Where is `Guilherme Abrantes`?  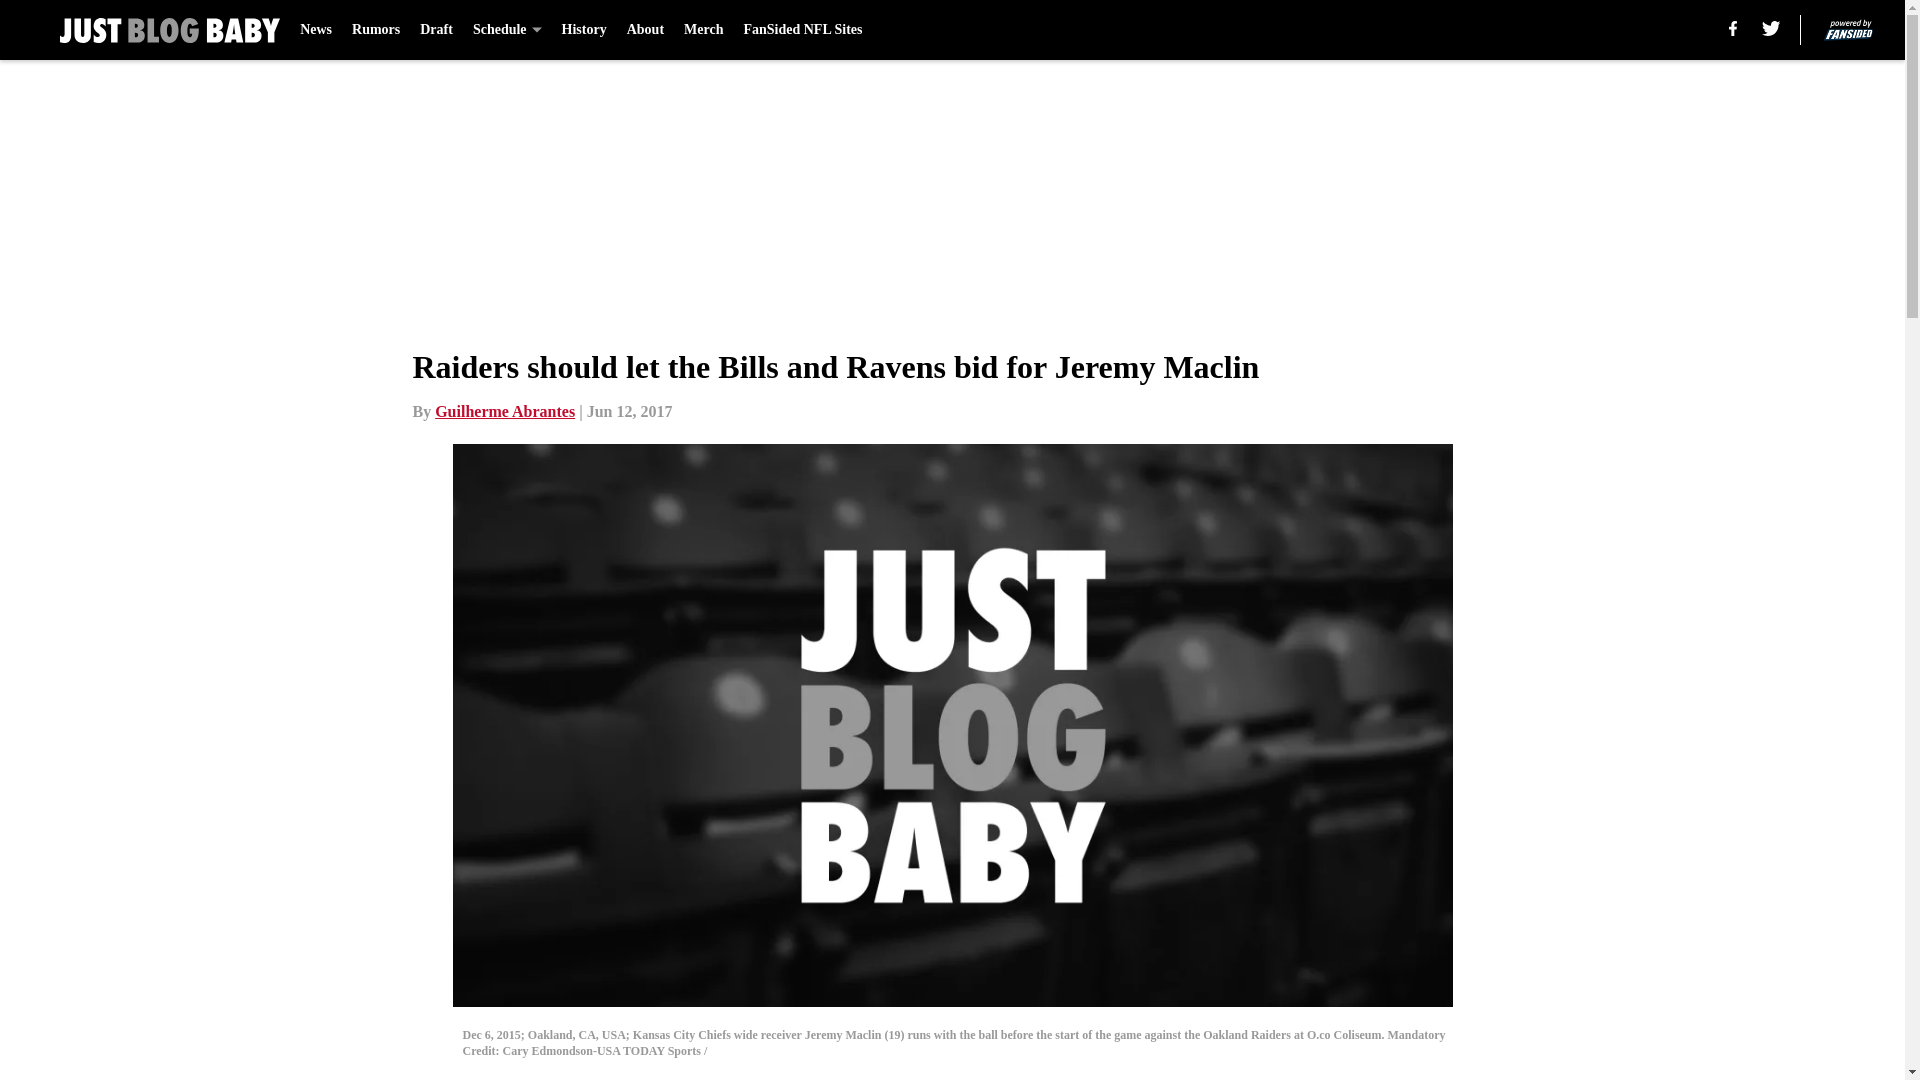 Guilherme Abrantes is located at coordinates (504, 411).